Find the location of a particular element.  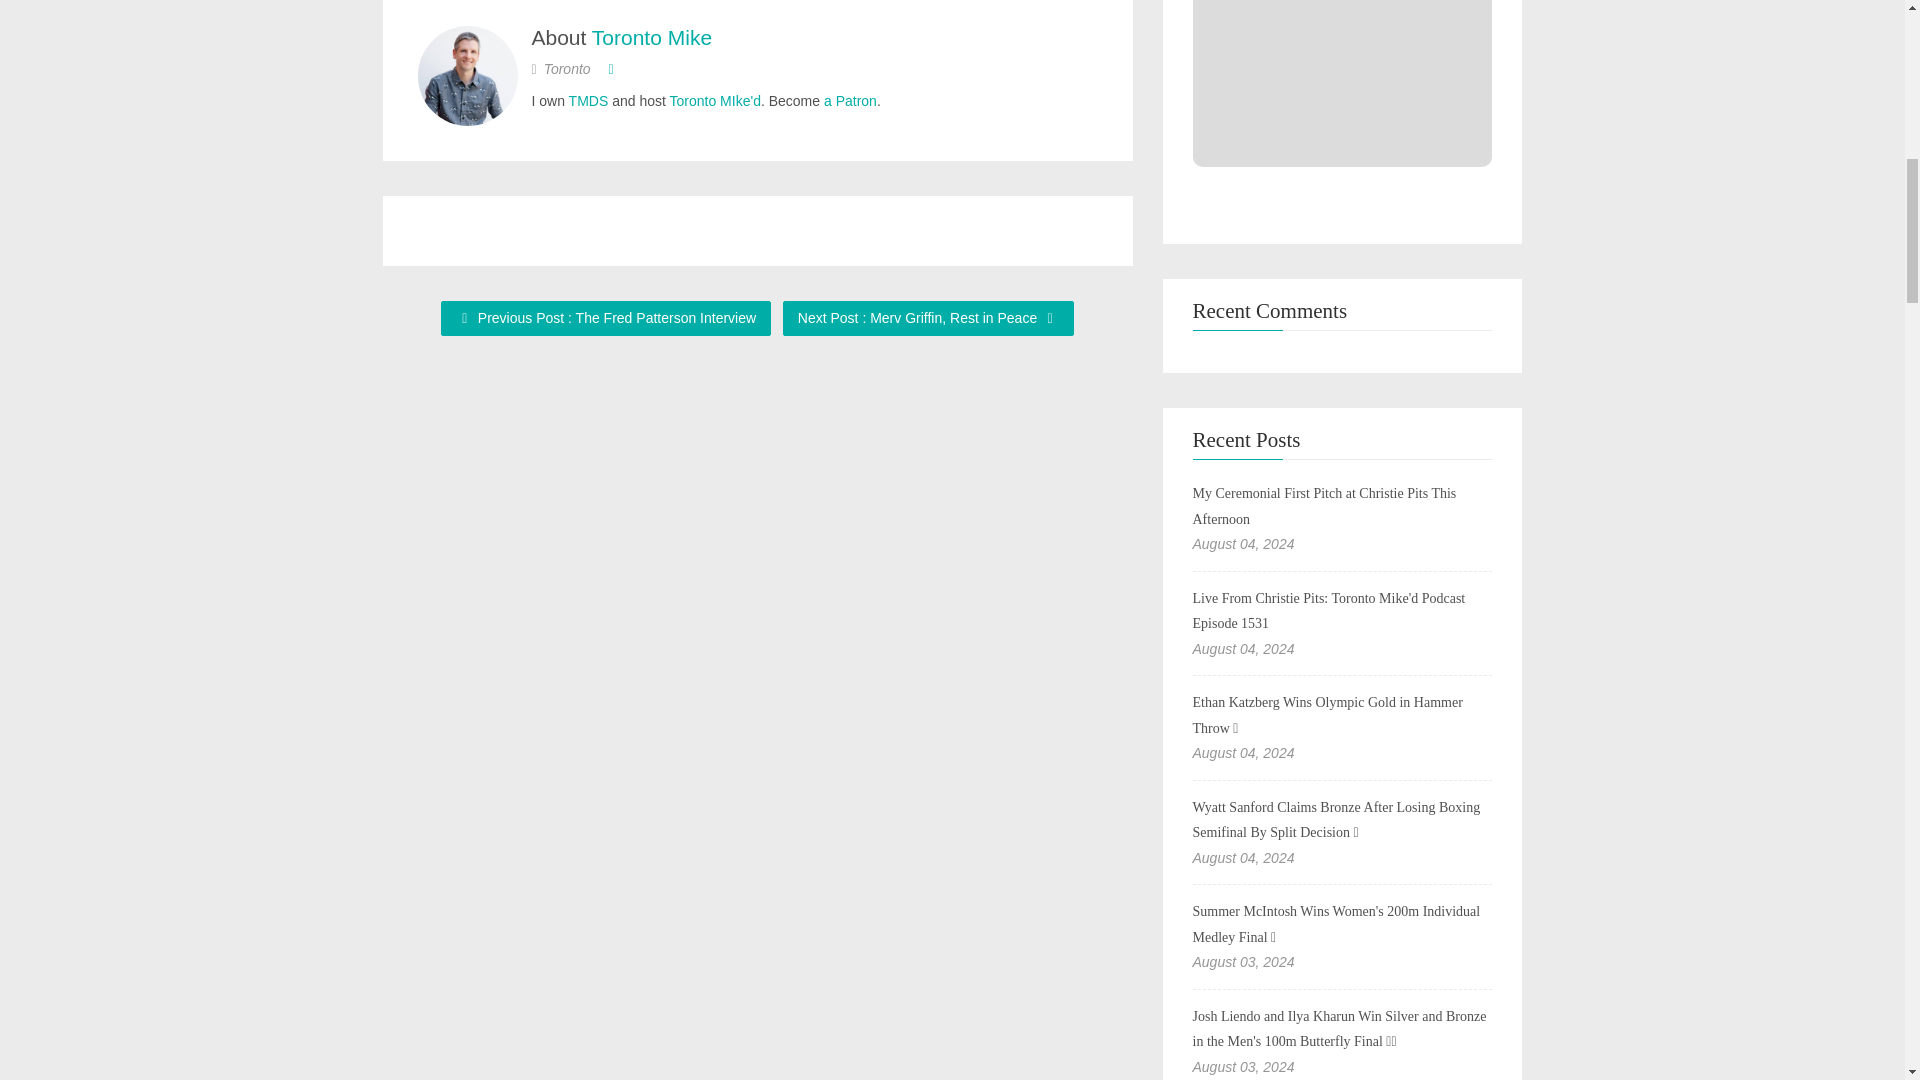

Previous Post : The Fred Patterson Interview is located at coordinates (606, 318).